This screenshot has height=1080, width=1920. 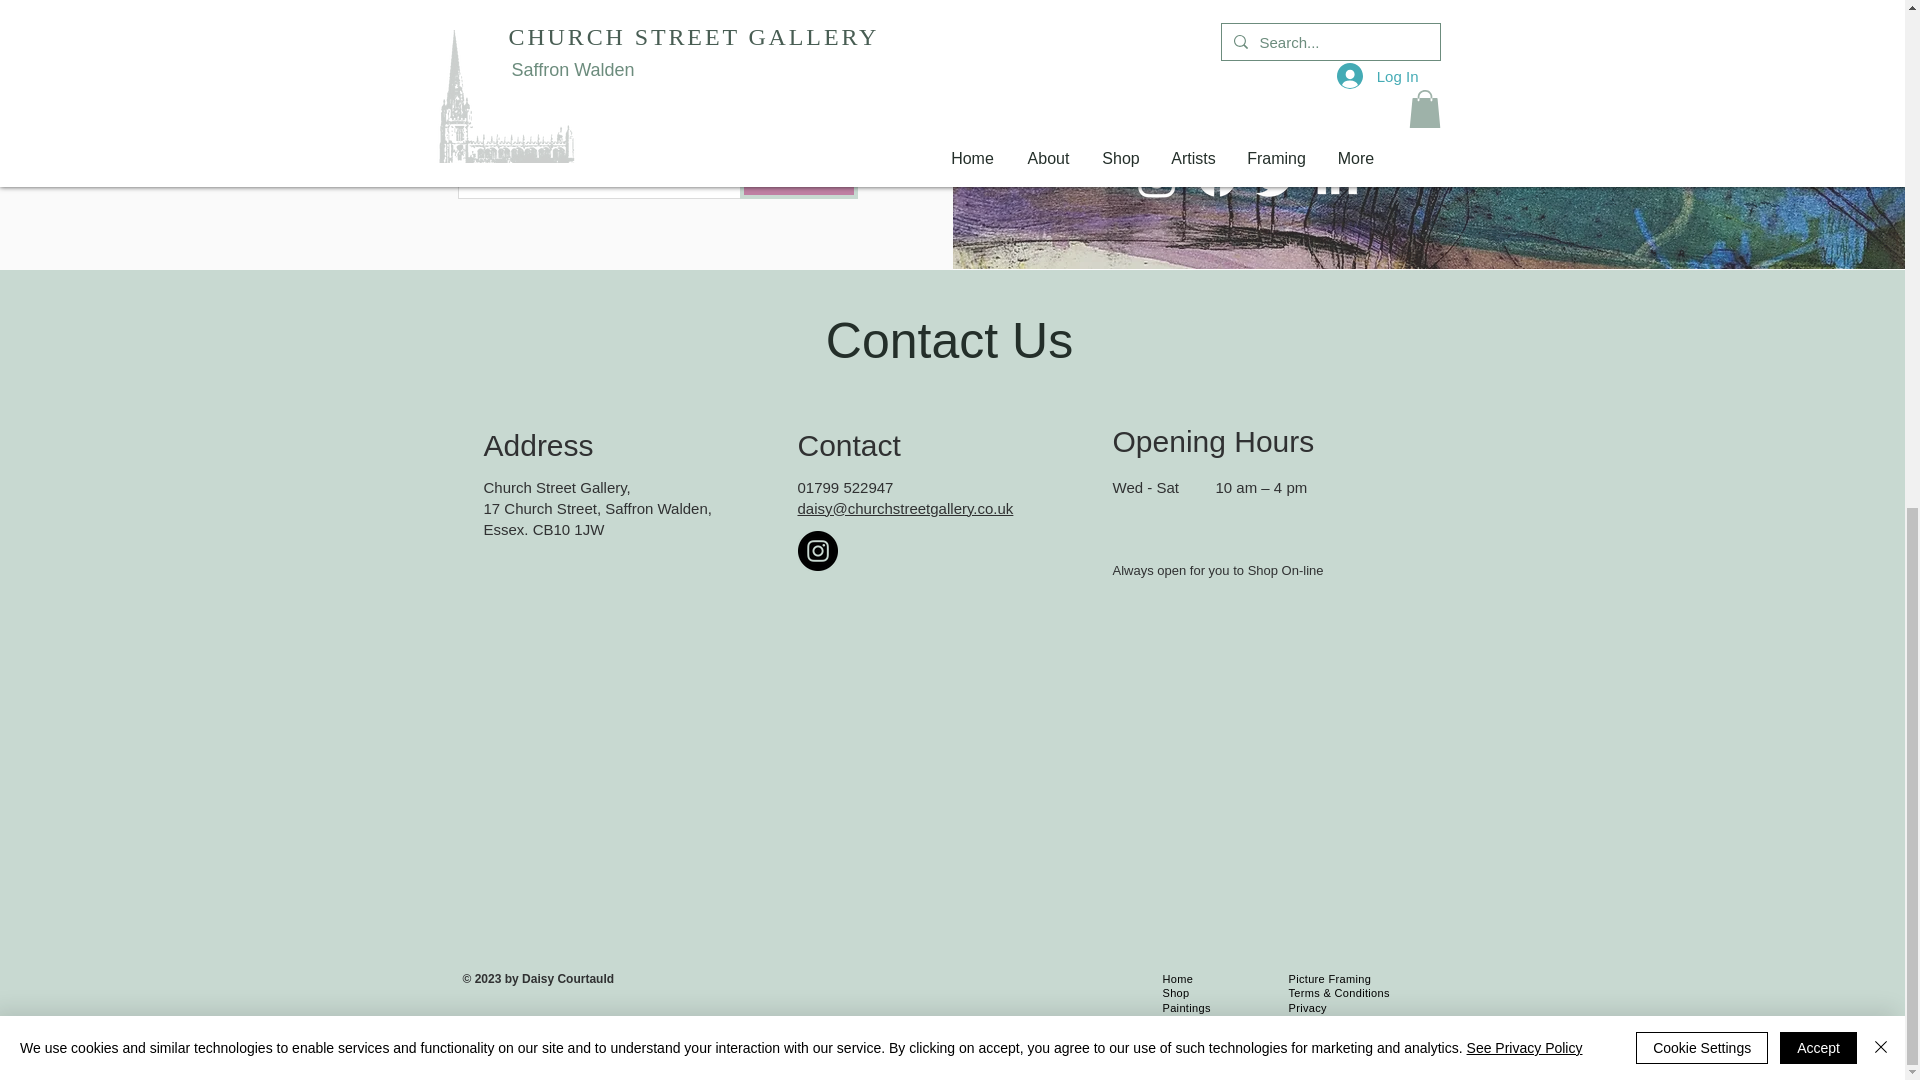 I want to click on Ceramics, so click(x=1186, y=1038).